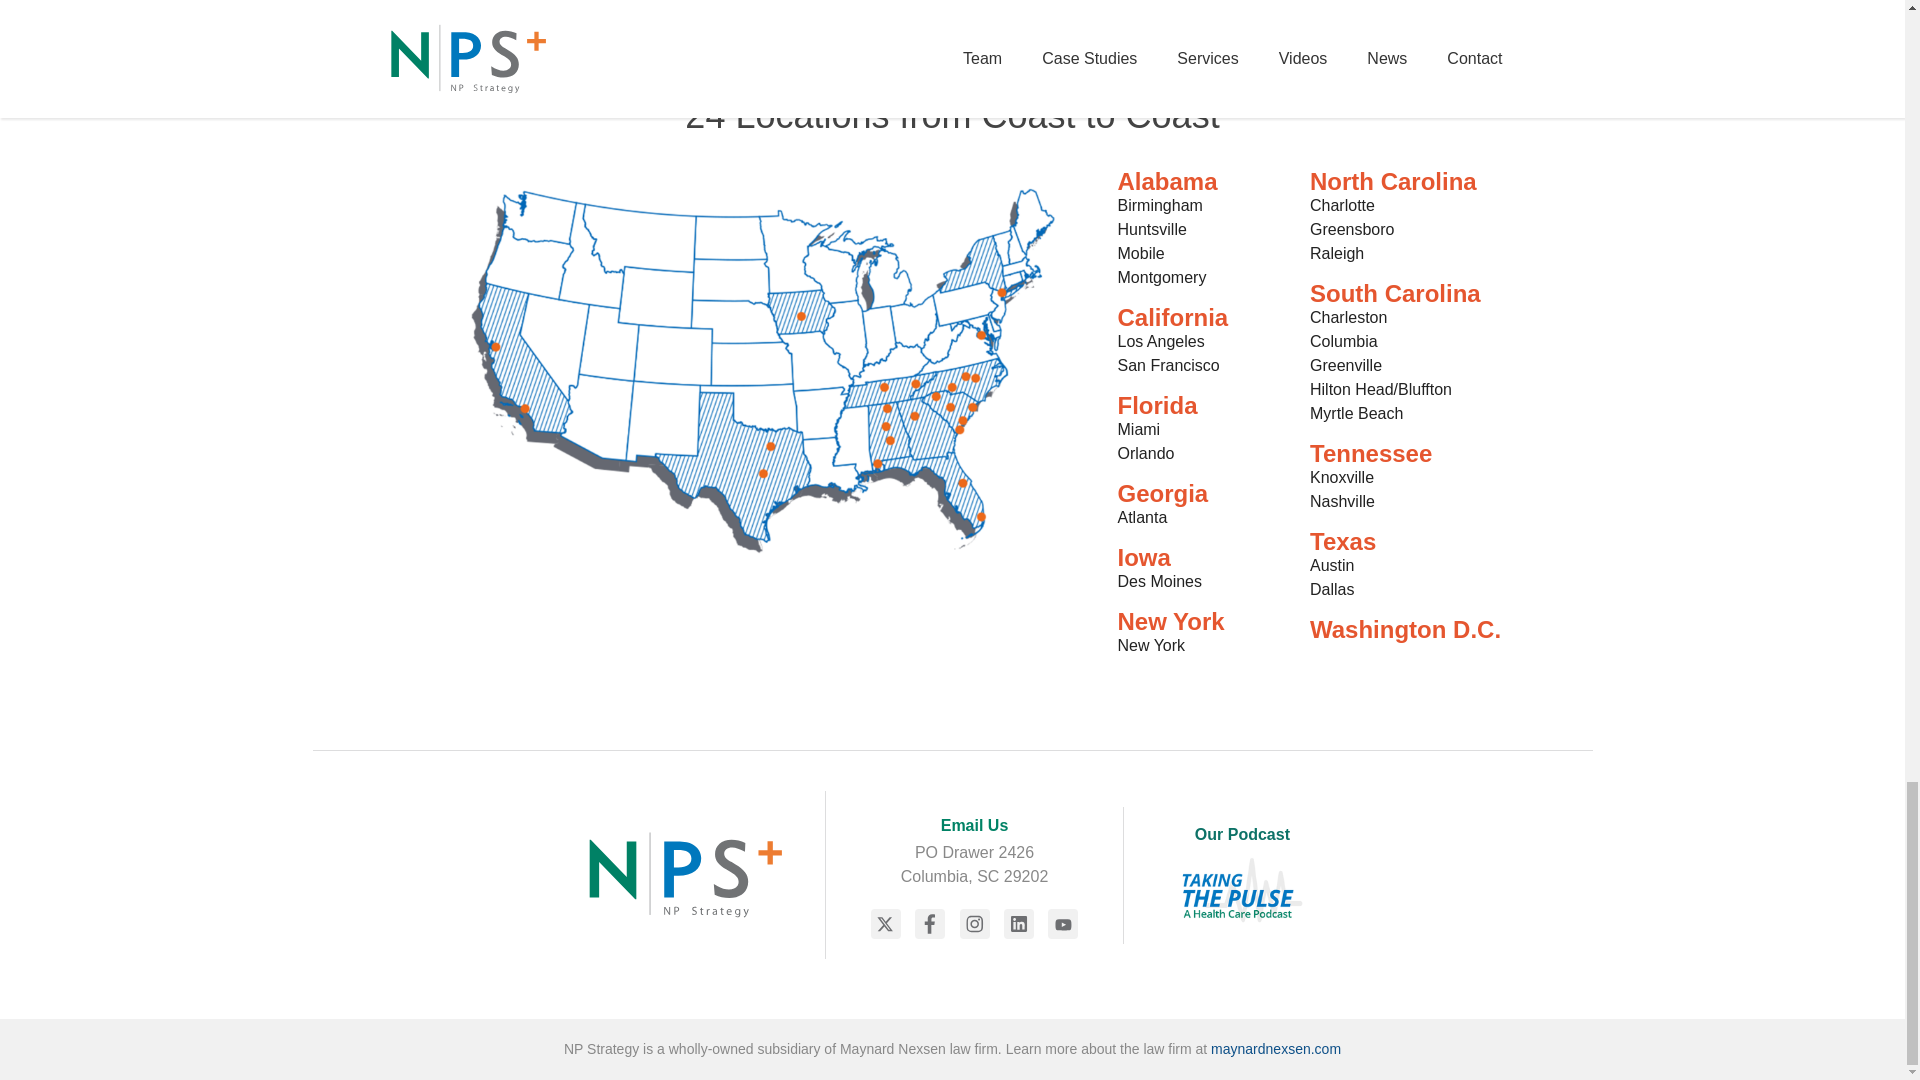 This screenshot has height=1080, width=1920. Describe the element at coordinates (975, 924) in the screenshot. I see `Instagram` at that location.